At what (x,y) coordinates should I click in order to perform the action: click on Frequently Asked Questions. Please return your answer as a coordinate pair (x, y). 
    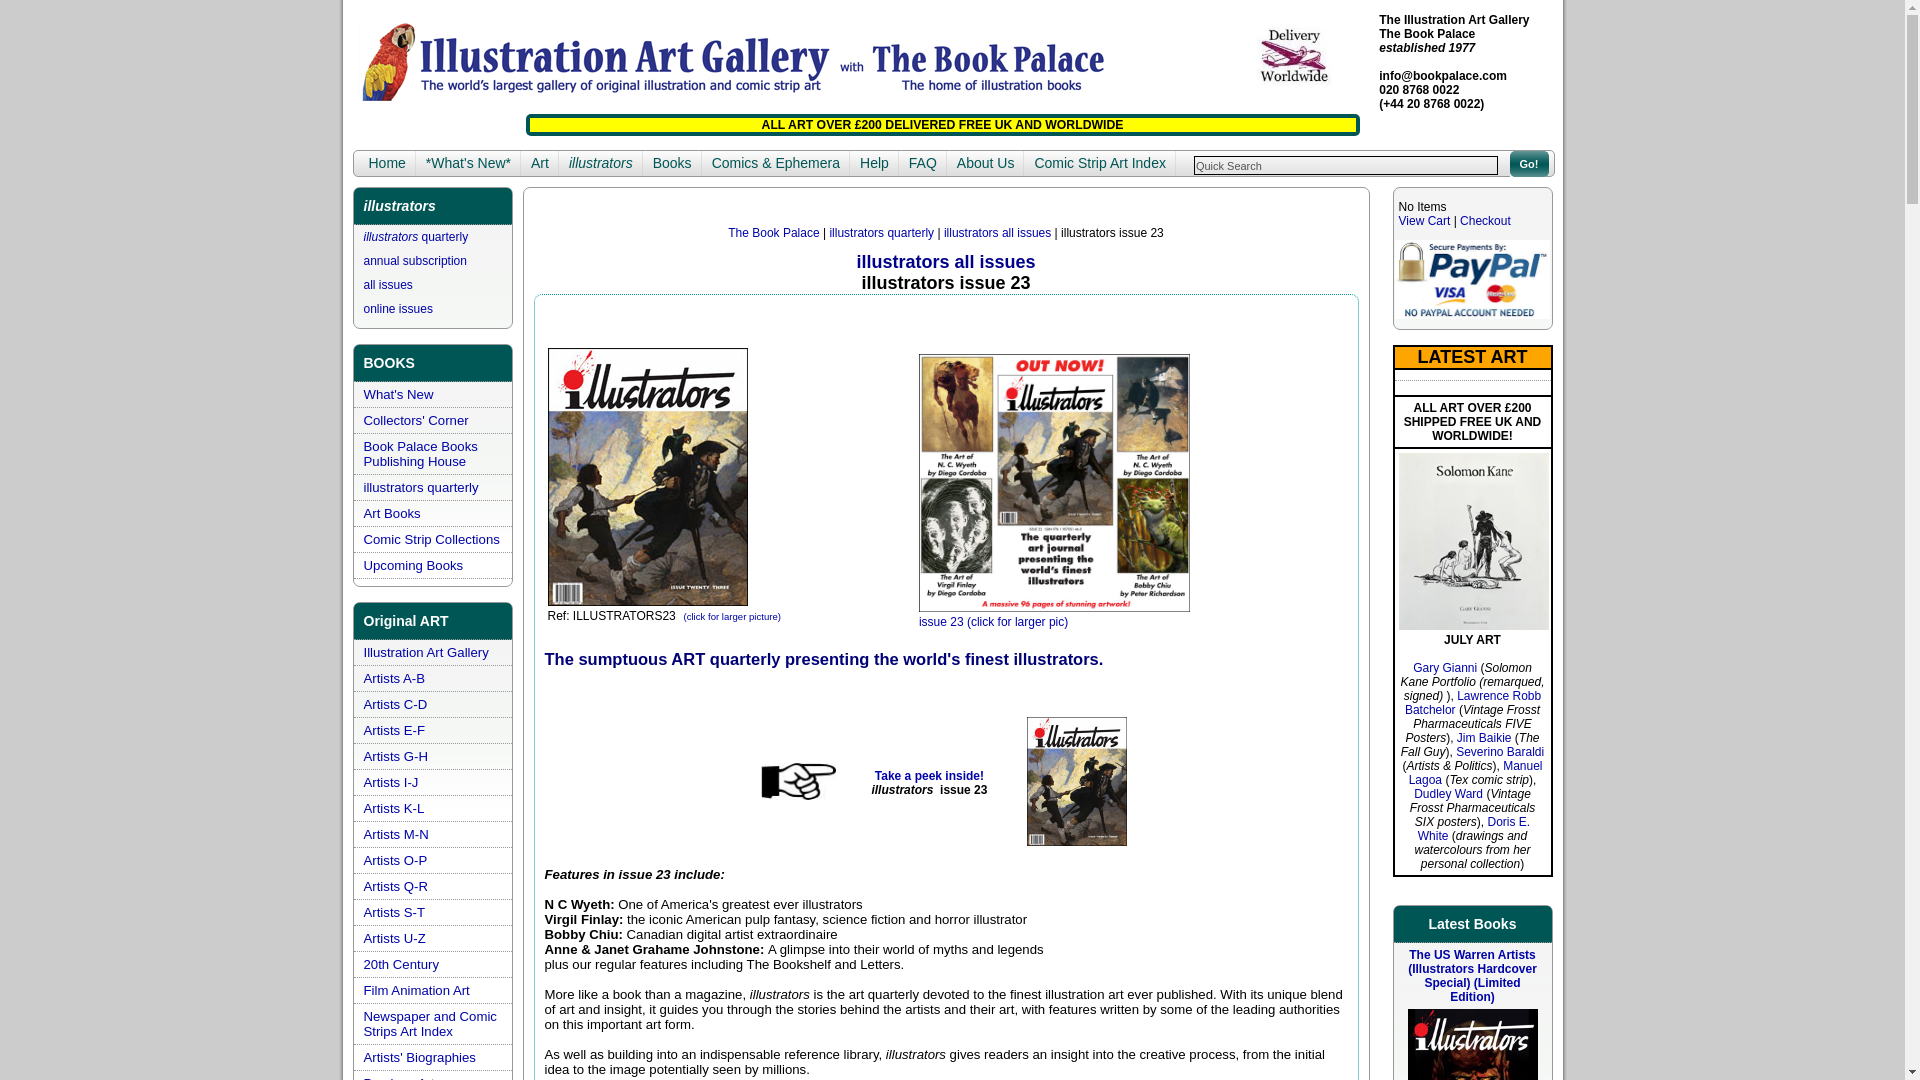
    Looking at the image, I should click on (922, 164).